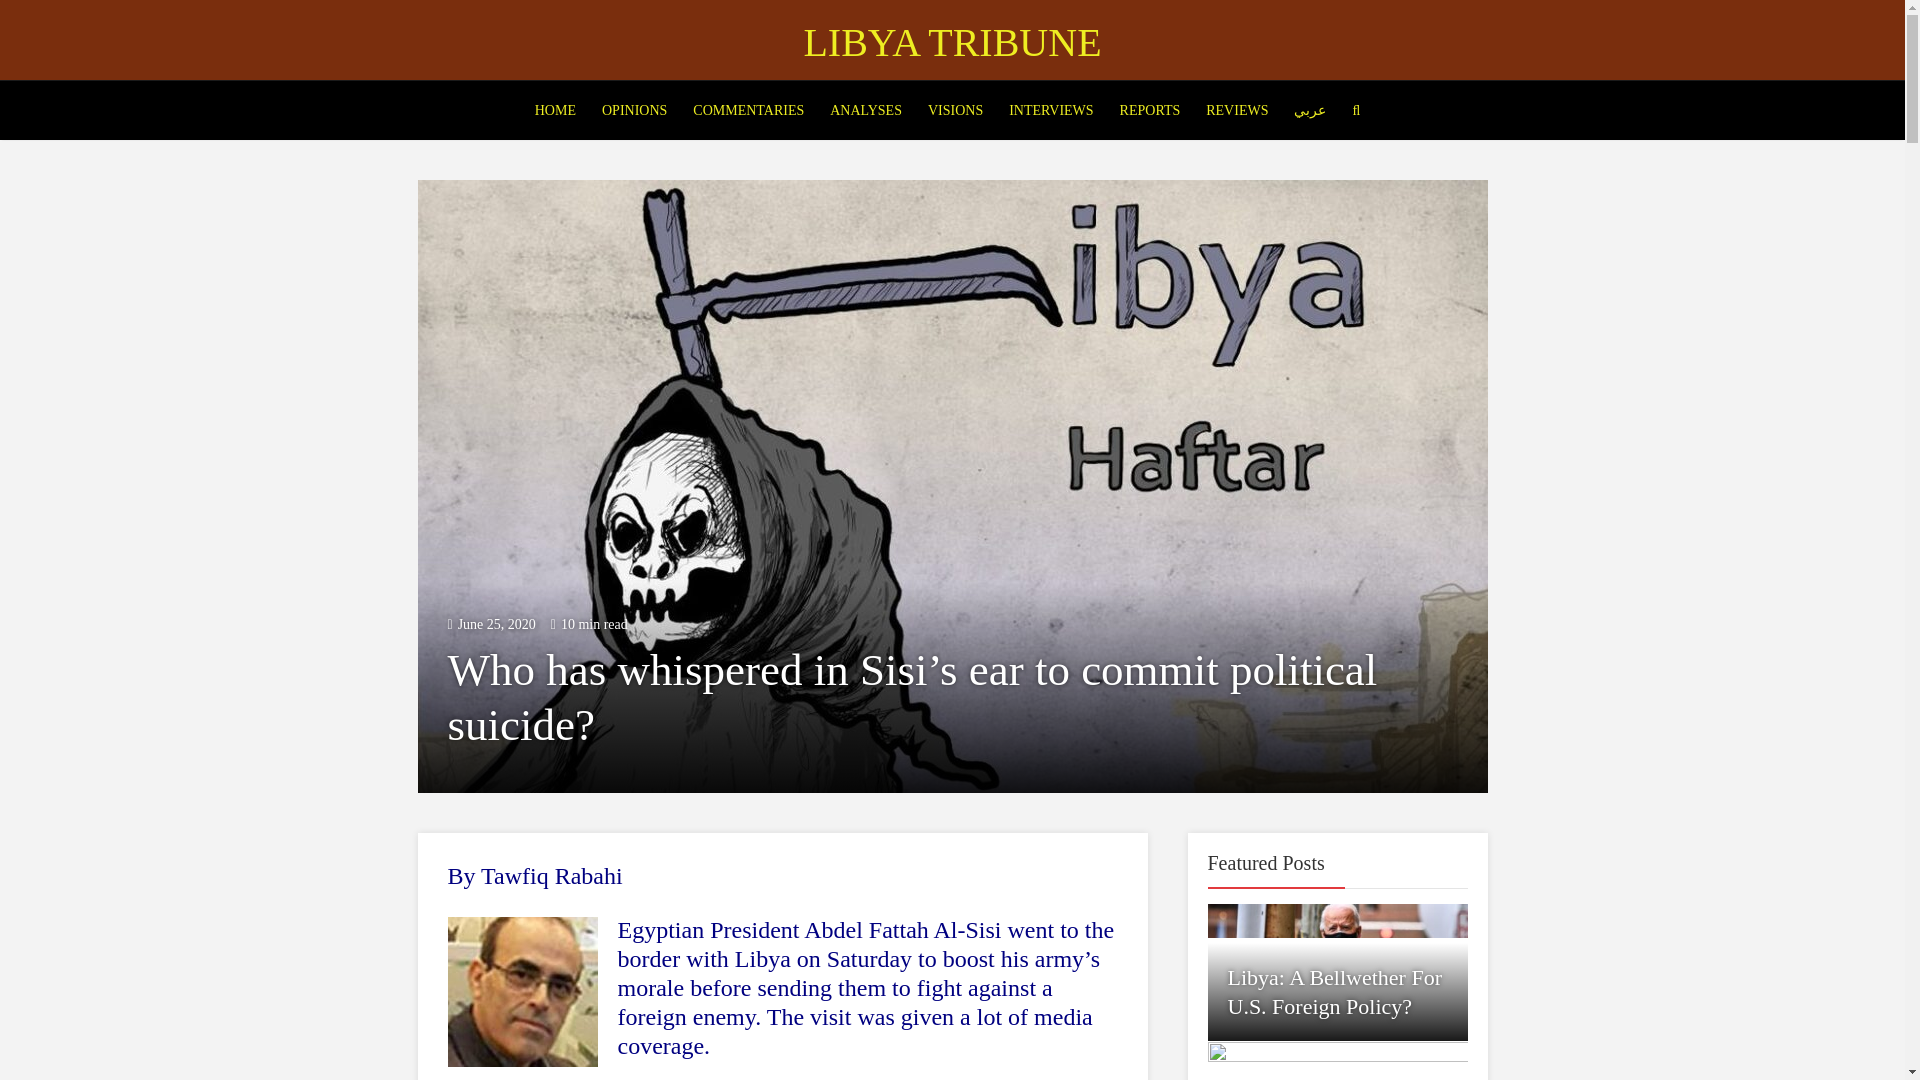 Image resolution: width=1920 pixels, height=1080 pixels. What do you see at coordinates (1150, 111) in the screenshot?
I see `REPORTS` at bounding box center [1150, 111].